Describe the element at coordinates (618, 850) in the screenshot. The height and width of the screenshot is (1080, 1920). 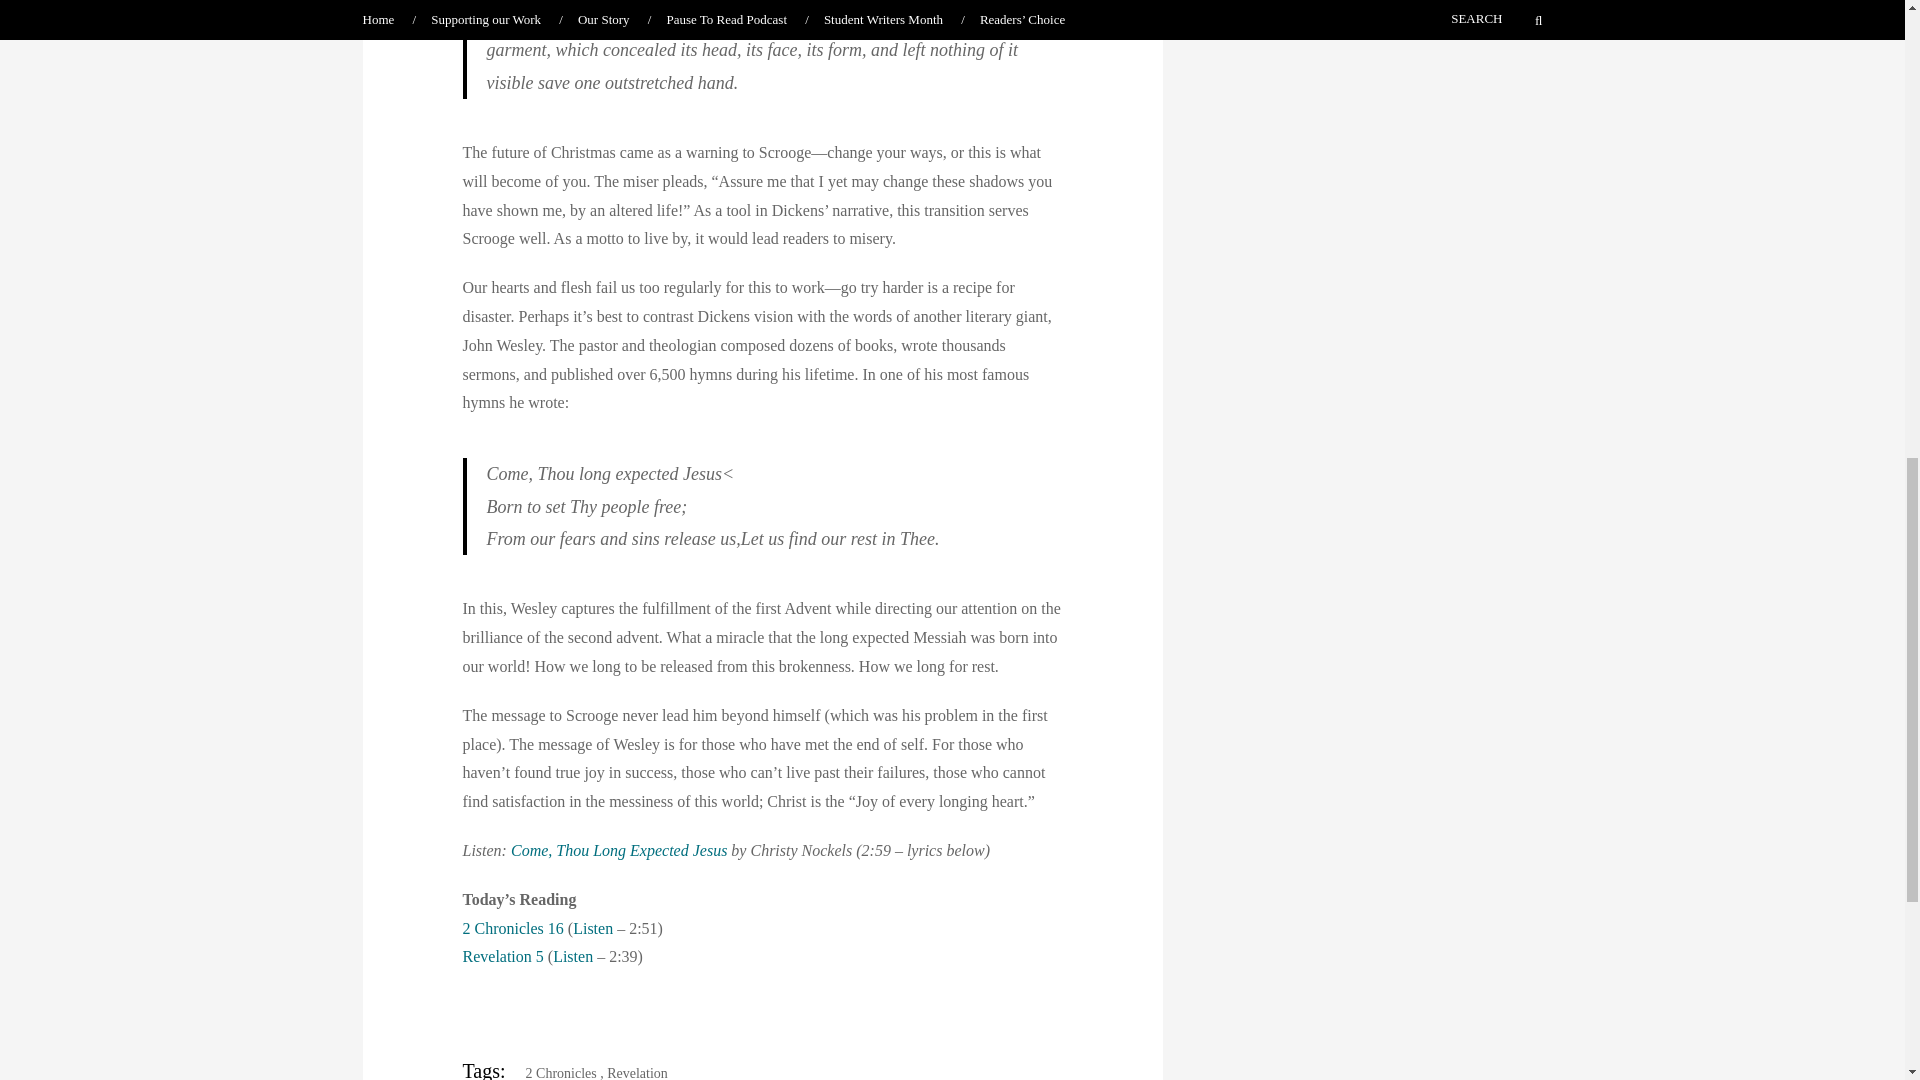
I see `Come, Thou Long Expected Jesus` at that location.